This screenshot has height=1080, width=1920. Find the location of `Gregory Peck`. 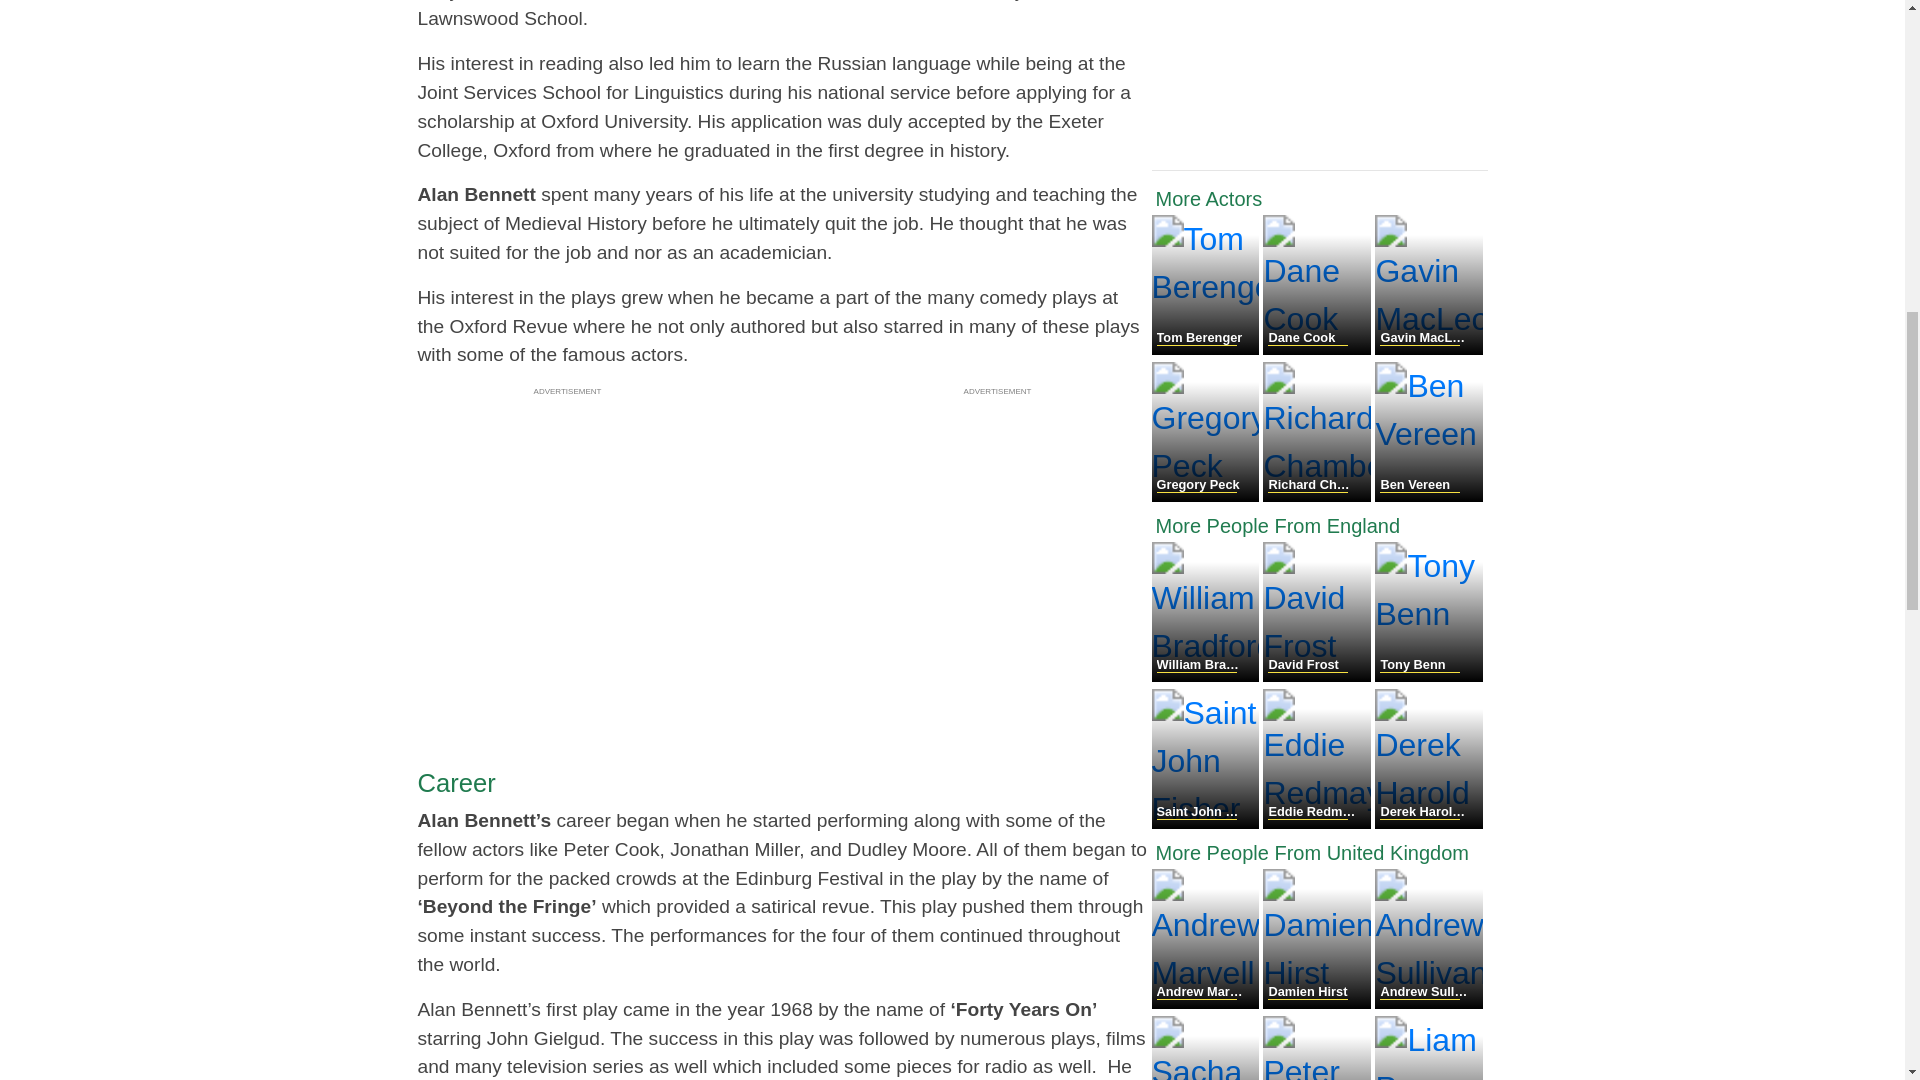

Gregory Peck is located at coordinates (1208, 496).